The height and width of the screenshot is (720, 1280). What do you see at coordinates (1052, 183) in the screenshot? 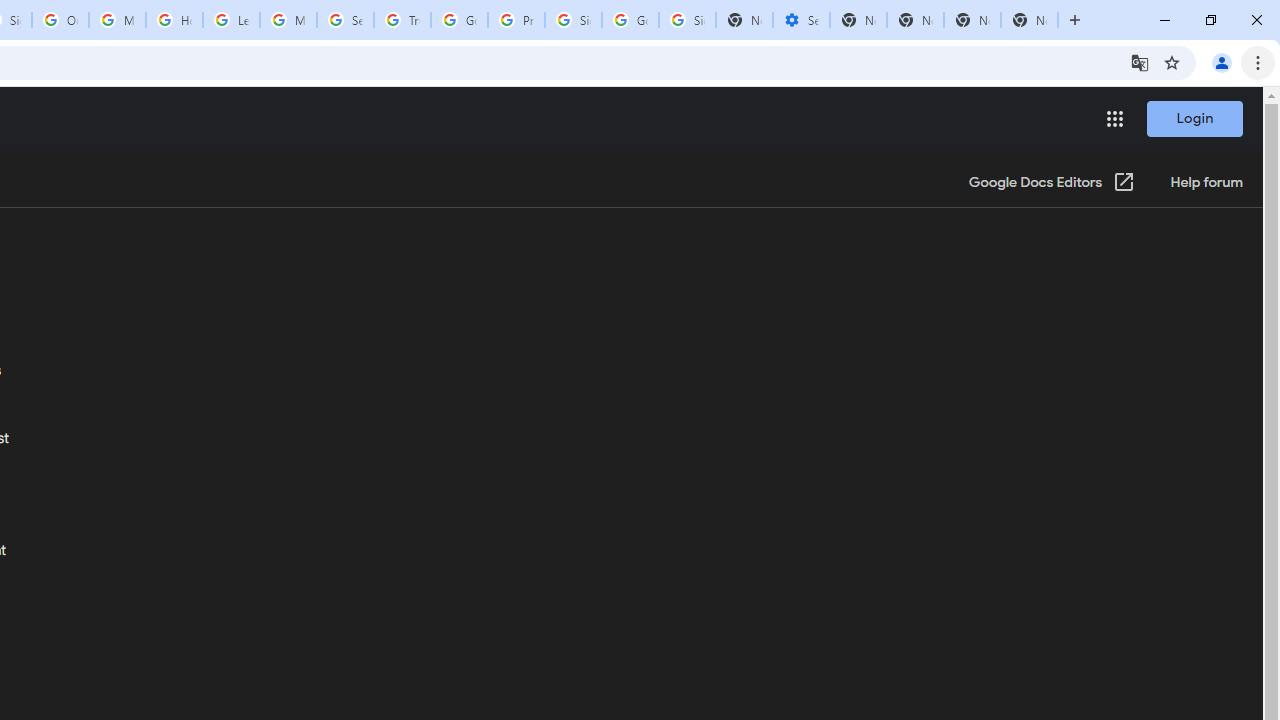
I see `Google Docs Editors (Opens in new window)` at bounding box center [1052, 183].